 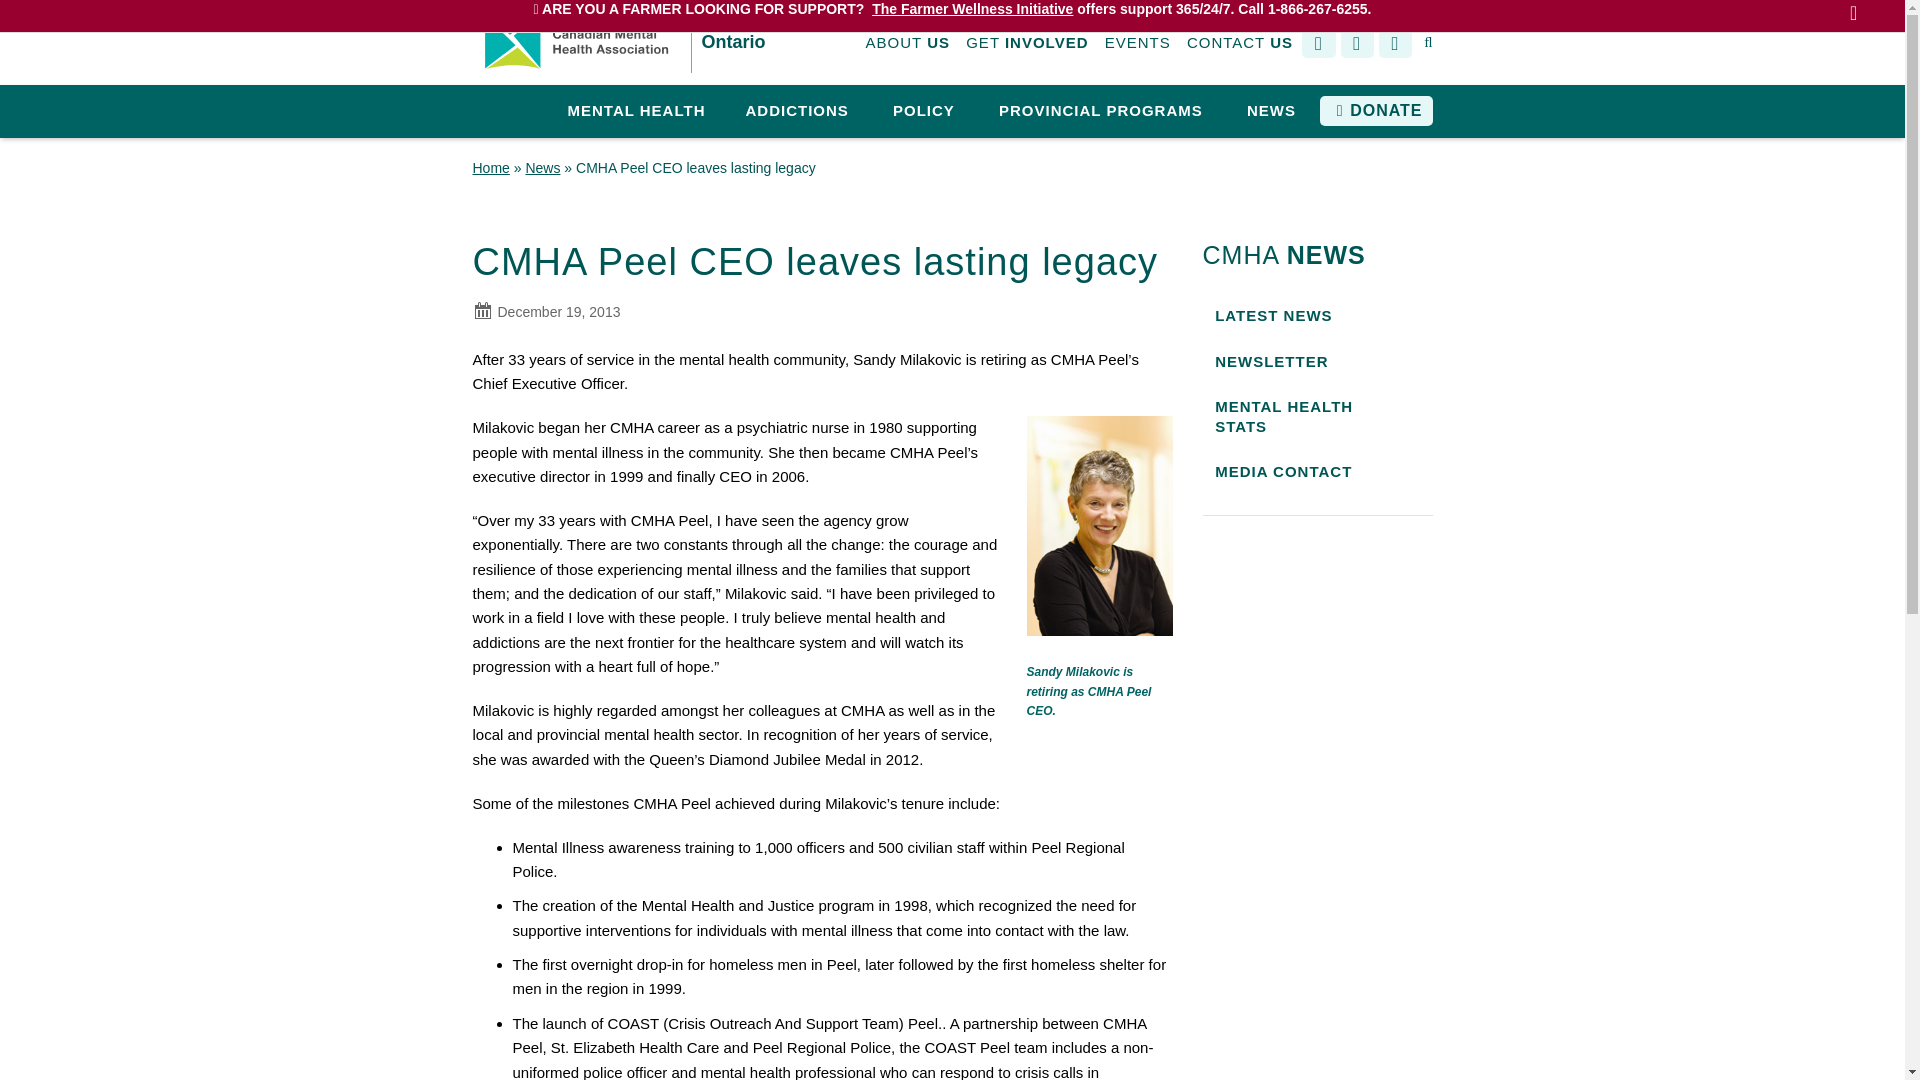 I want to click on POLICY, so click(x=924, y=112).